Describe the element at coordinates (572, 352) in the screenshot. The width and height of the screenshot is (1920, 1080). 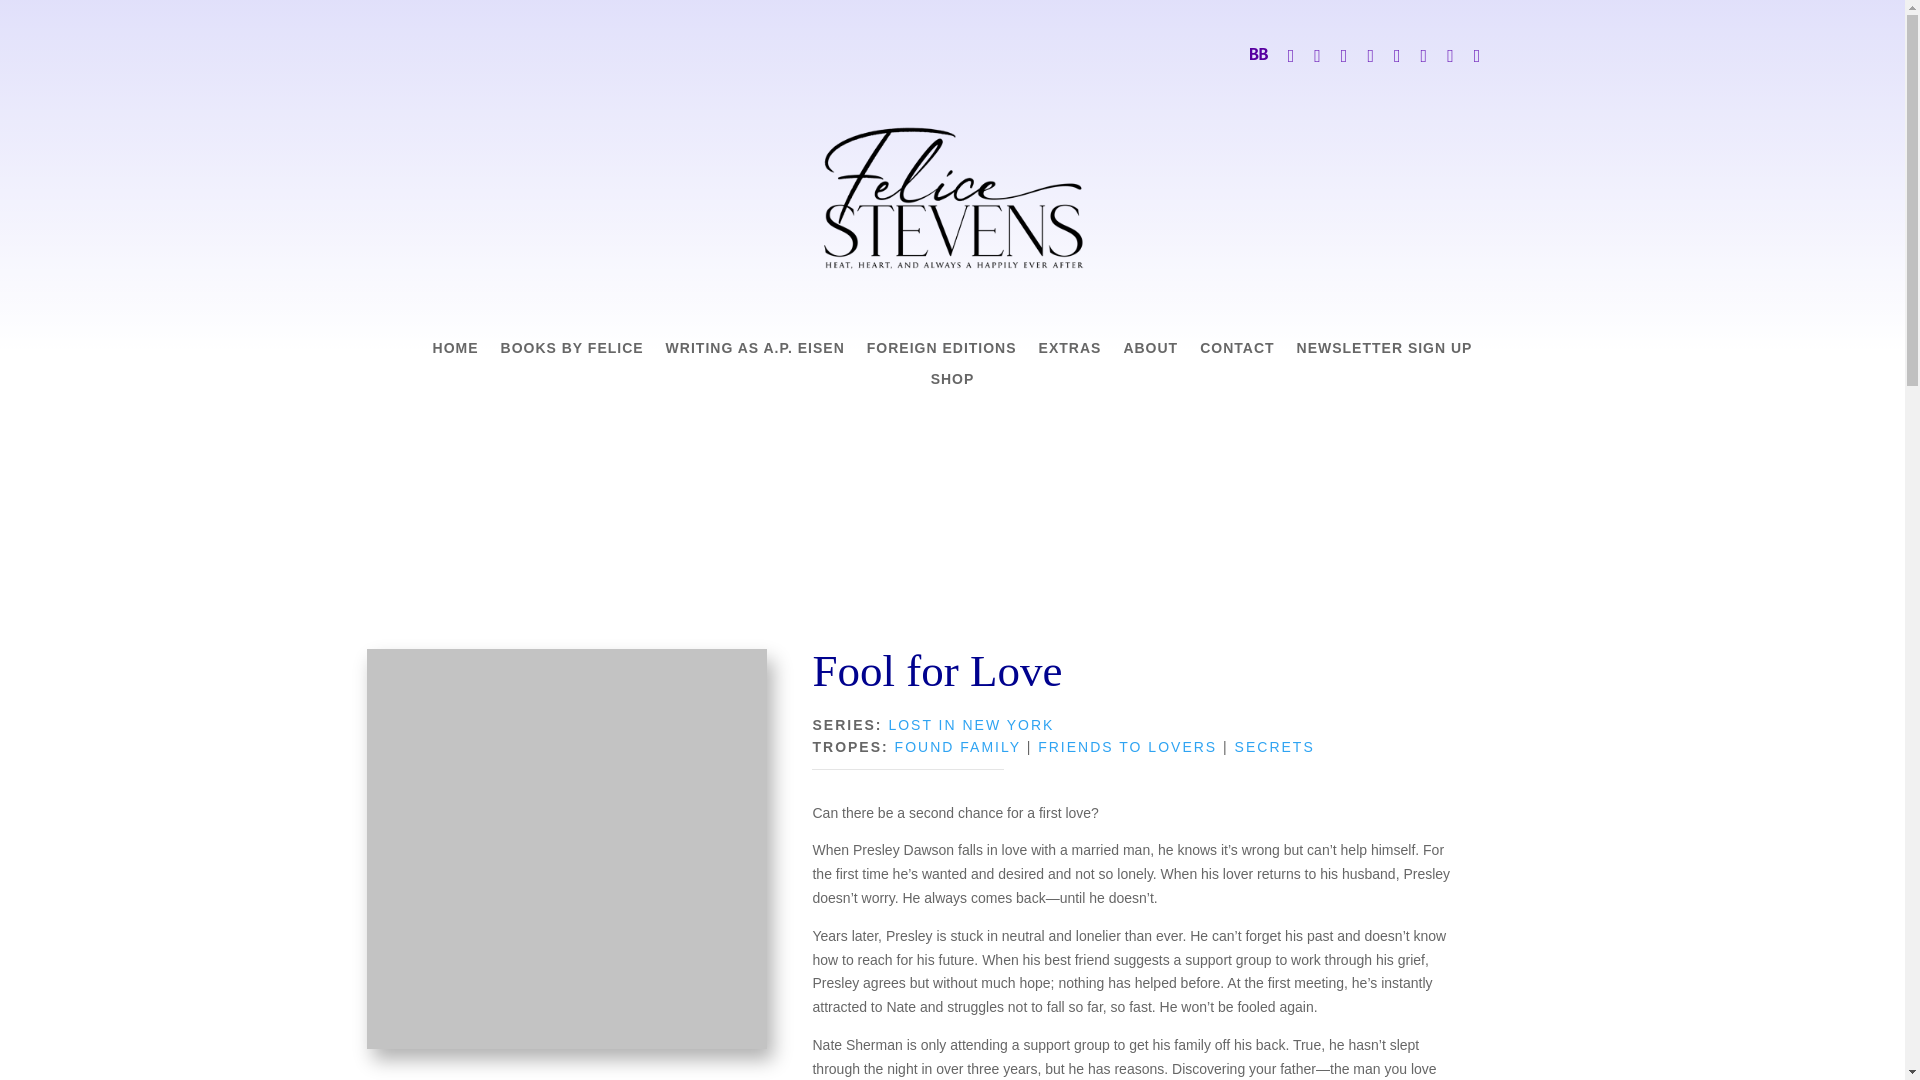
I see `BOOKS BY FELICE` at that location.